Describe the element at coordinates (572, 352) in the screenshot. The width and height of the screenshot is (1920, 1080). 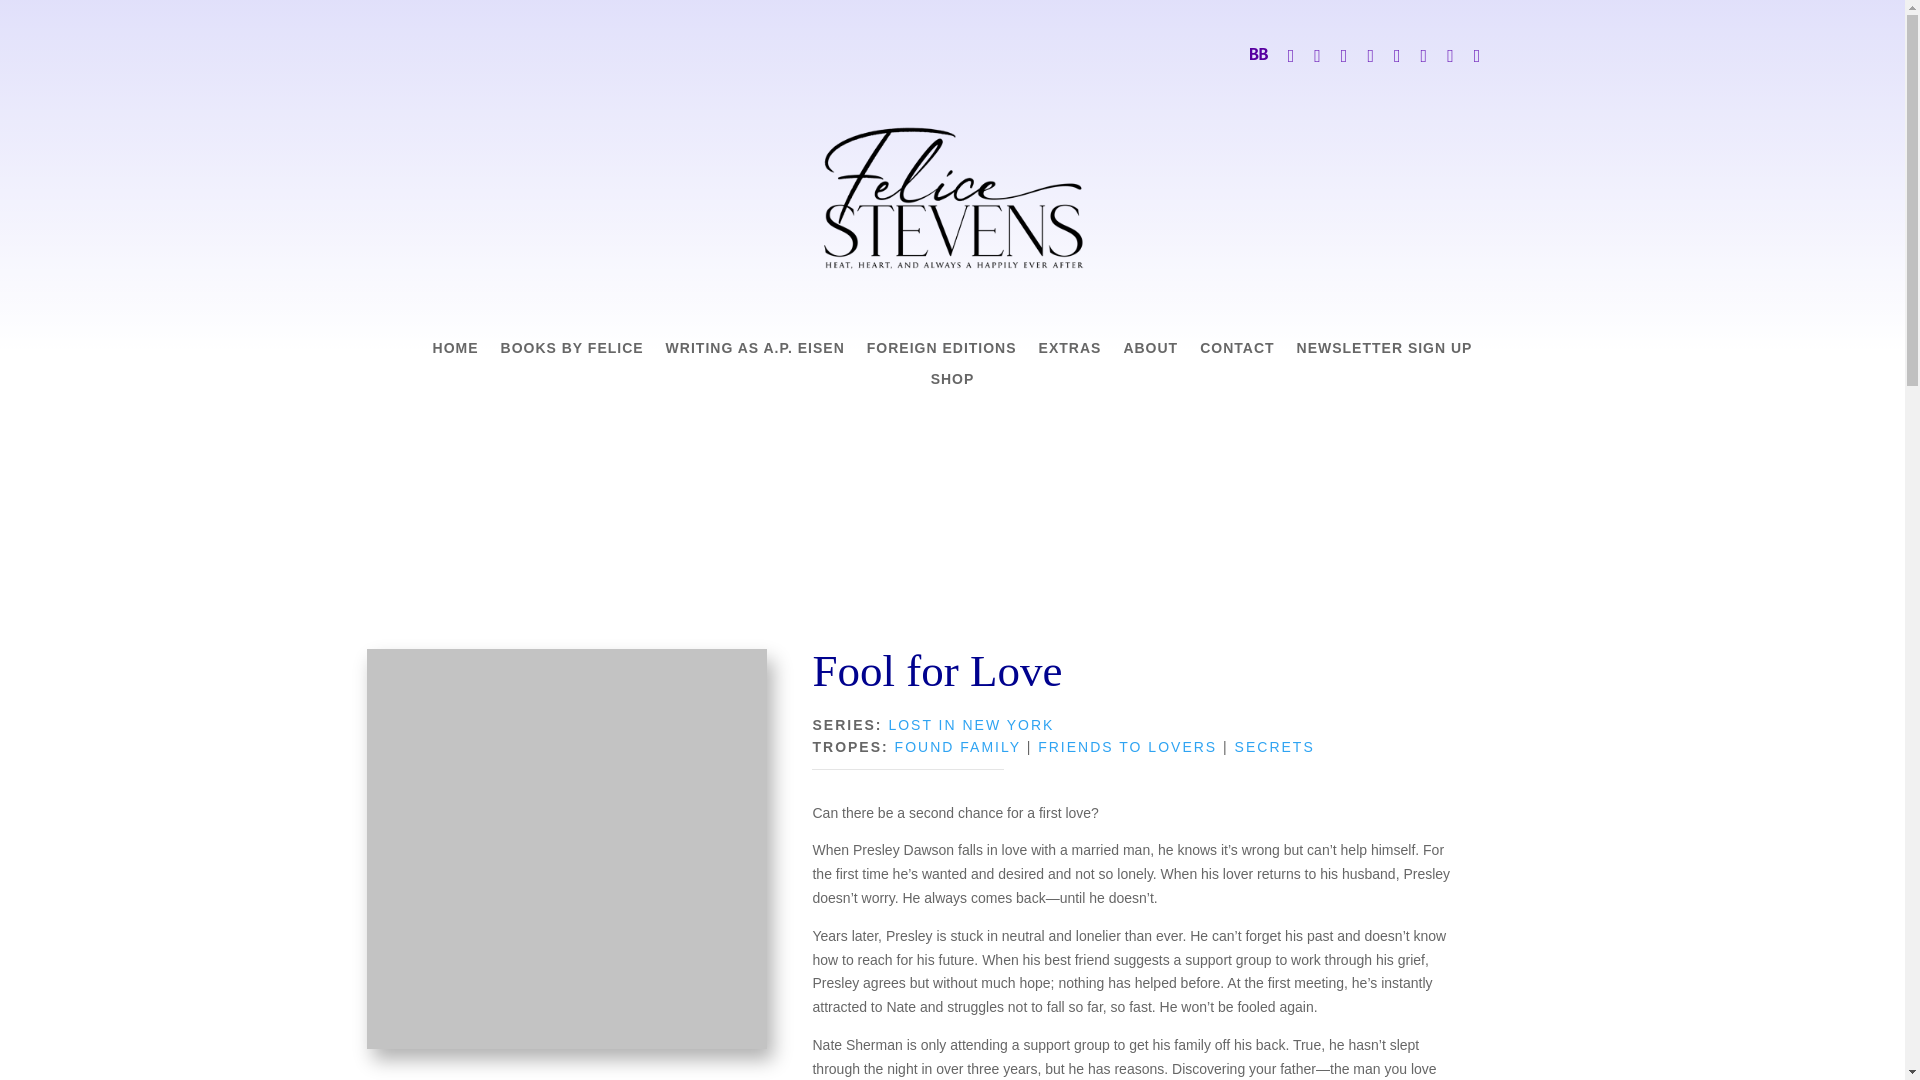
I see `BOOKS BY FELICE` at that location.